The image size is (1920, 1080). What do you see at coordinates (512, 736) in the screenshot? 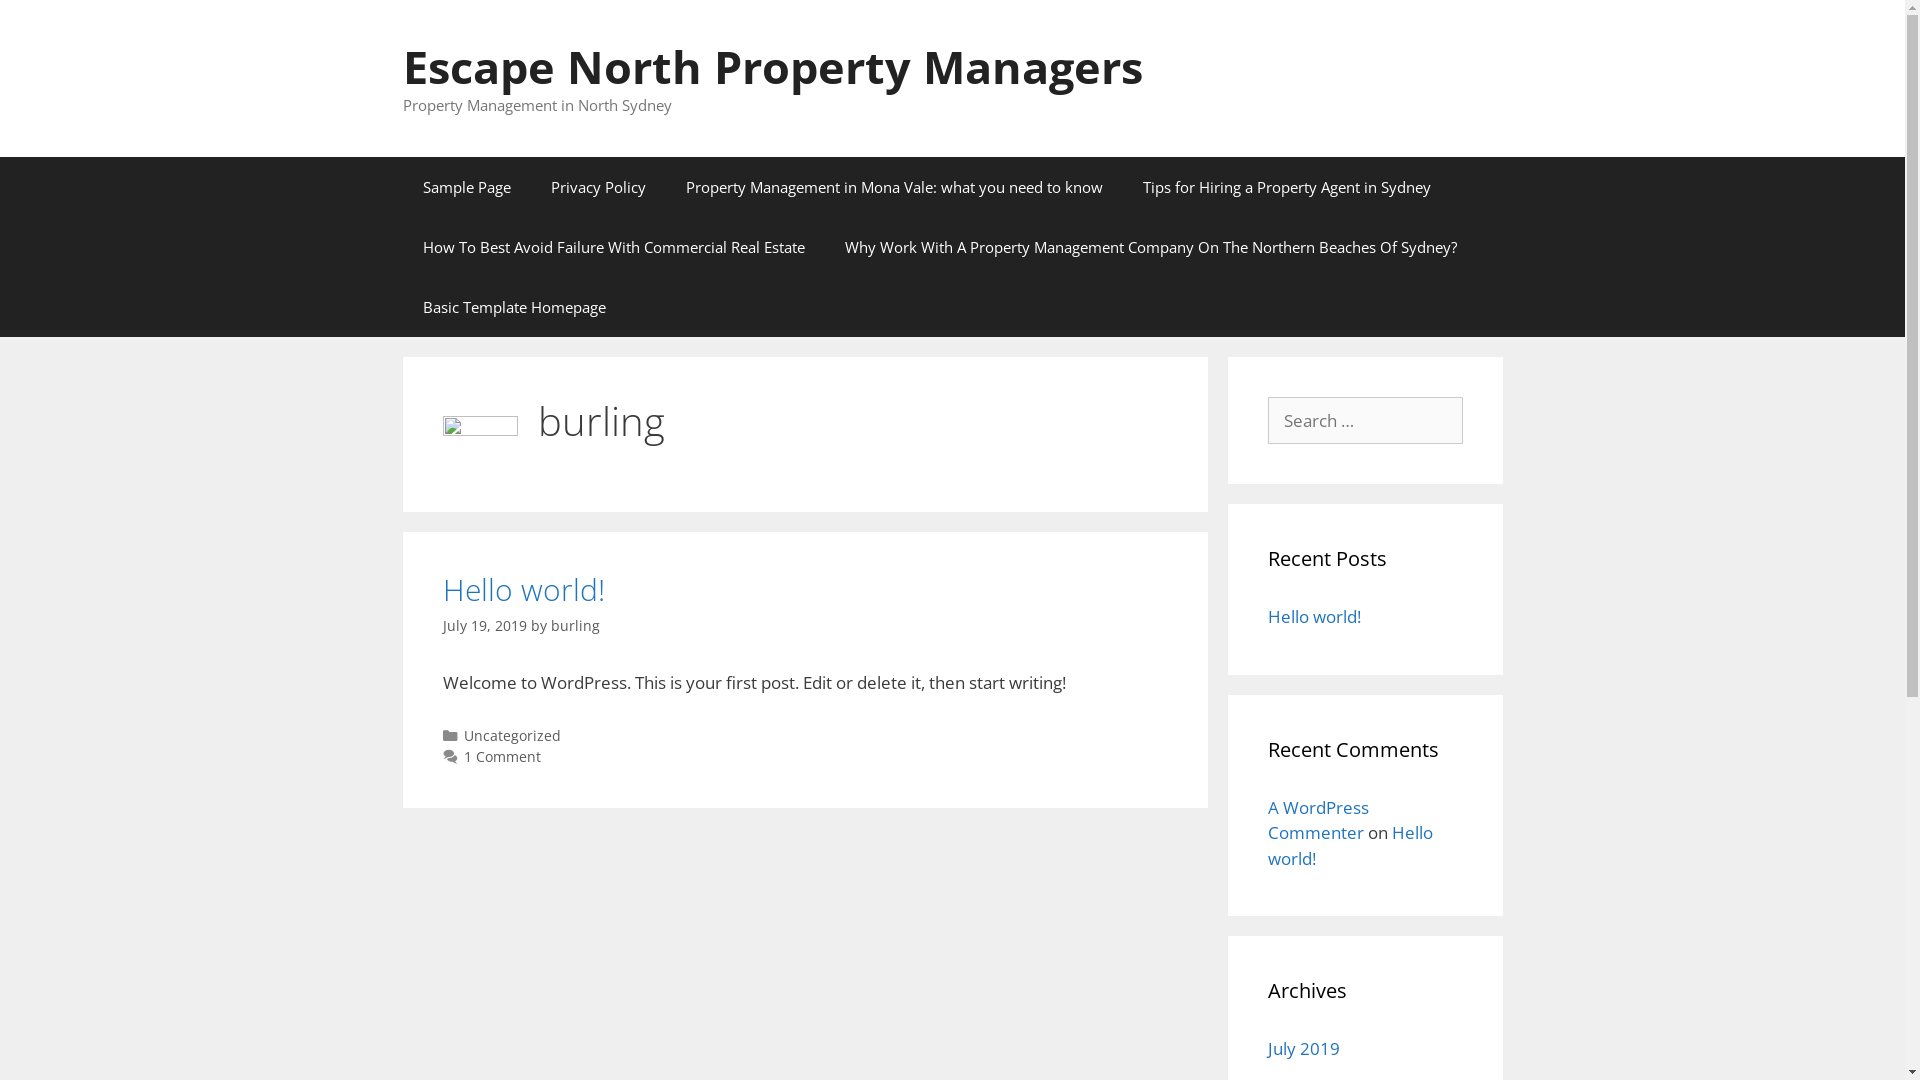
I see `Uncategorized` at bounding box center [512, 736].